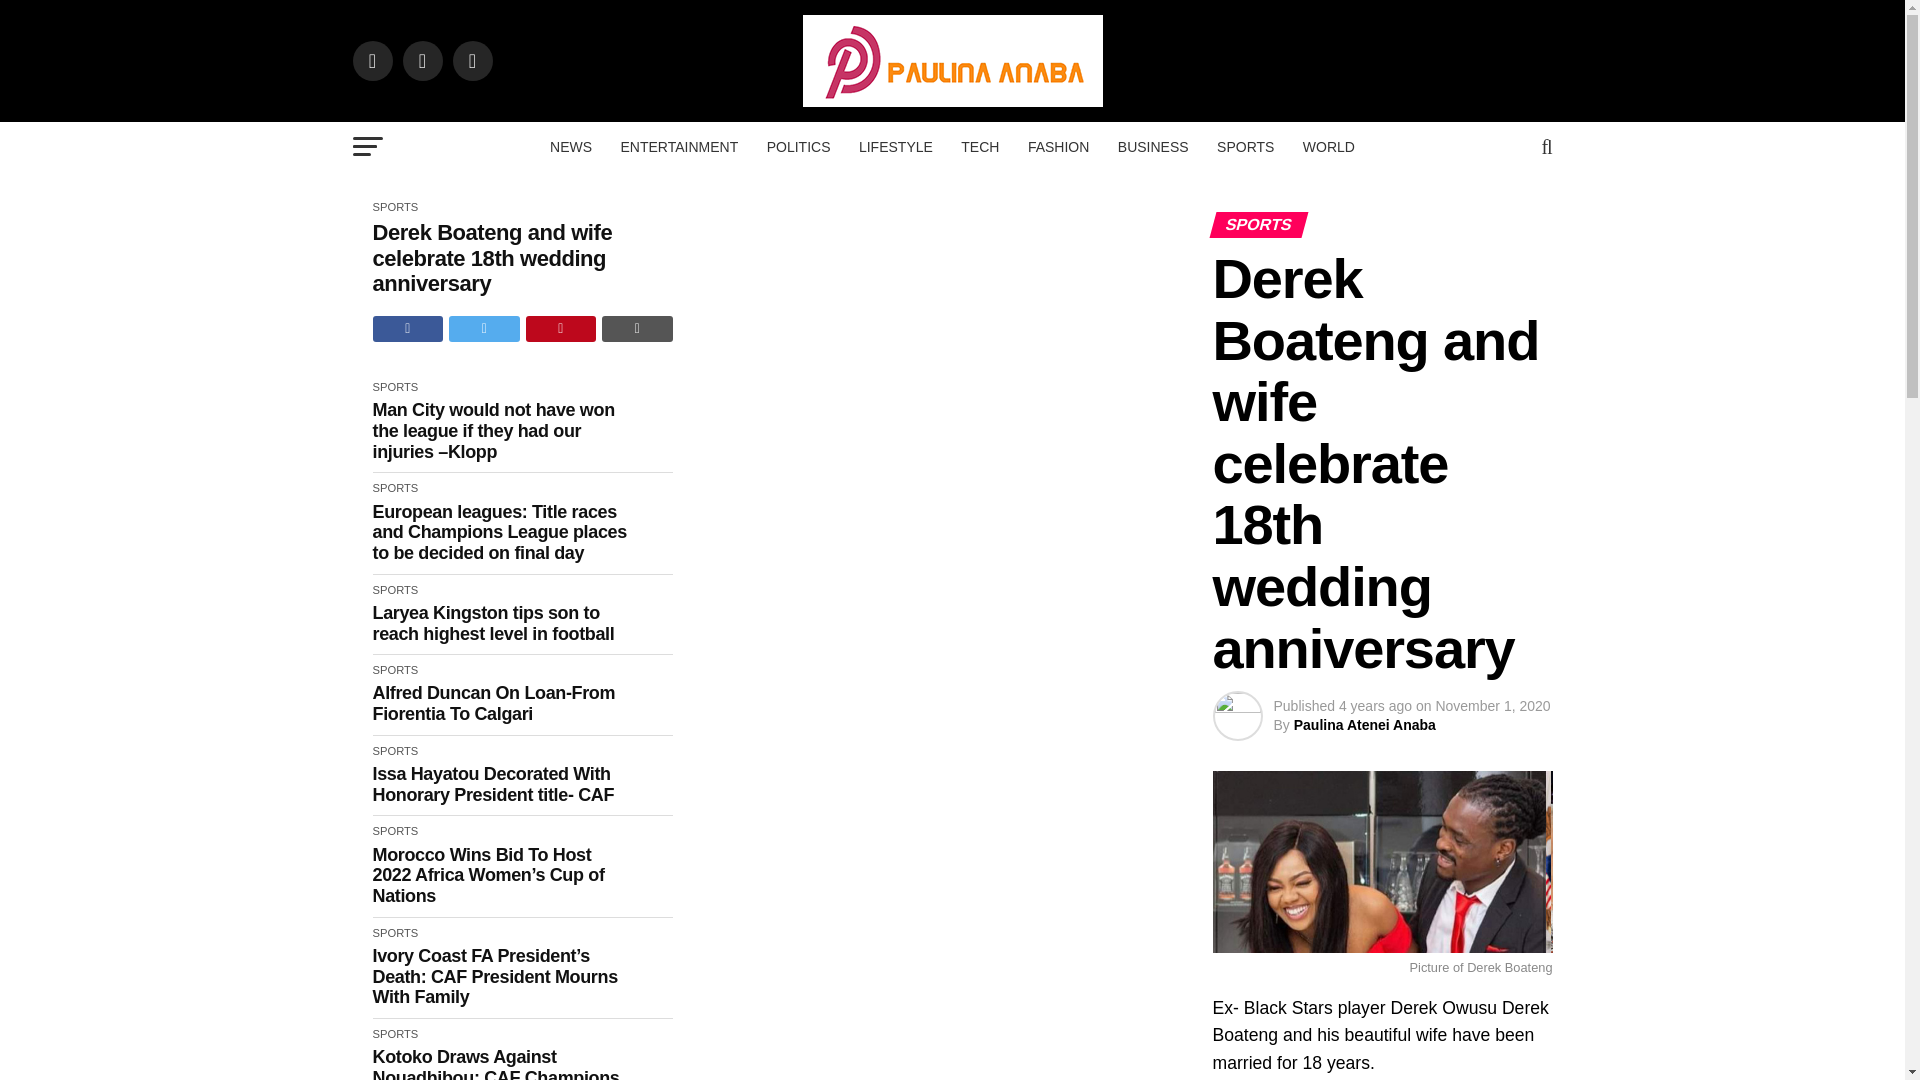 Image resolution: width=1920 pixels, height=1080 pixels. I want to click on Share on Facebook, so click(408, 329).